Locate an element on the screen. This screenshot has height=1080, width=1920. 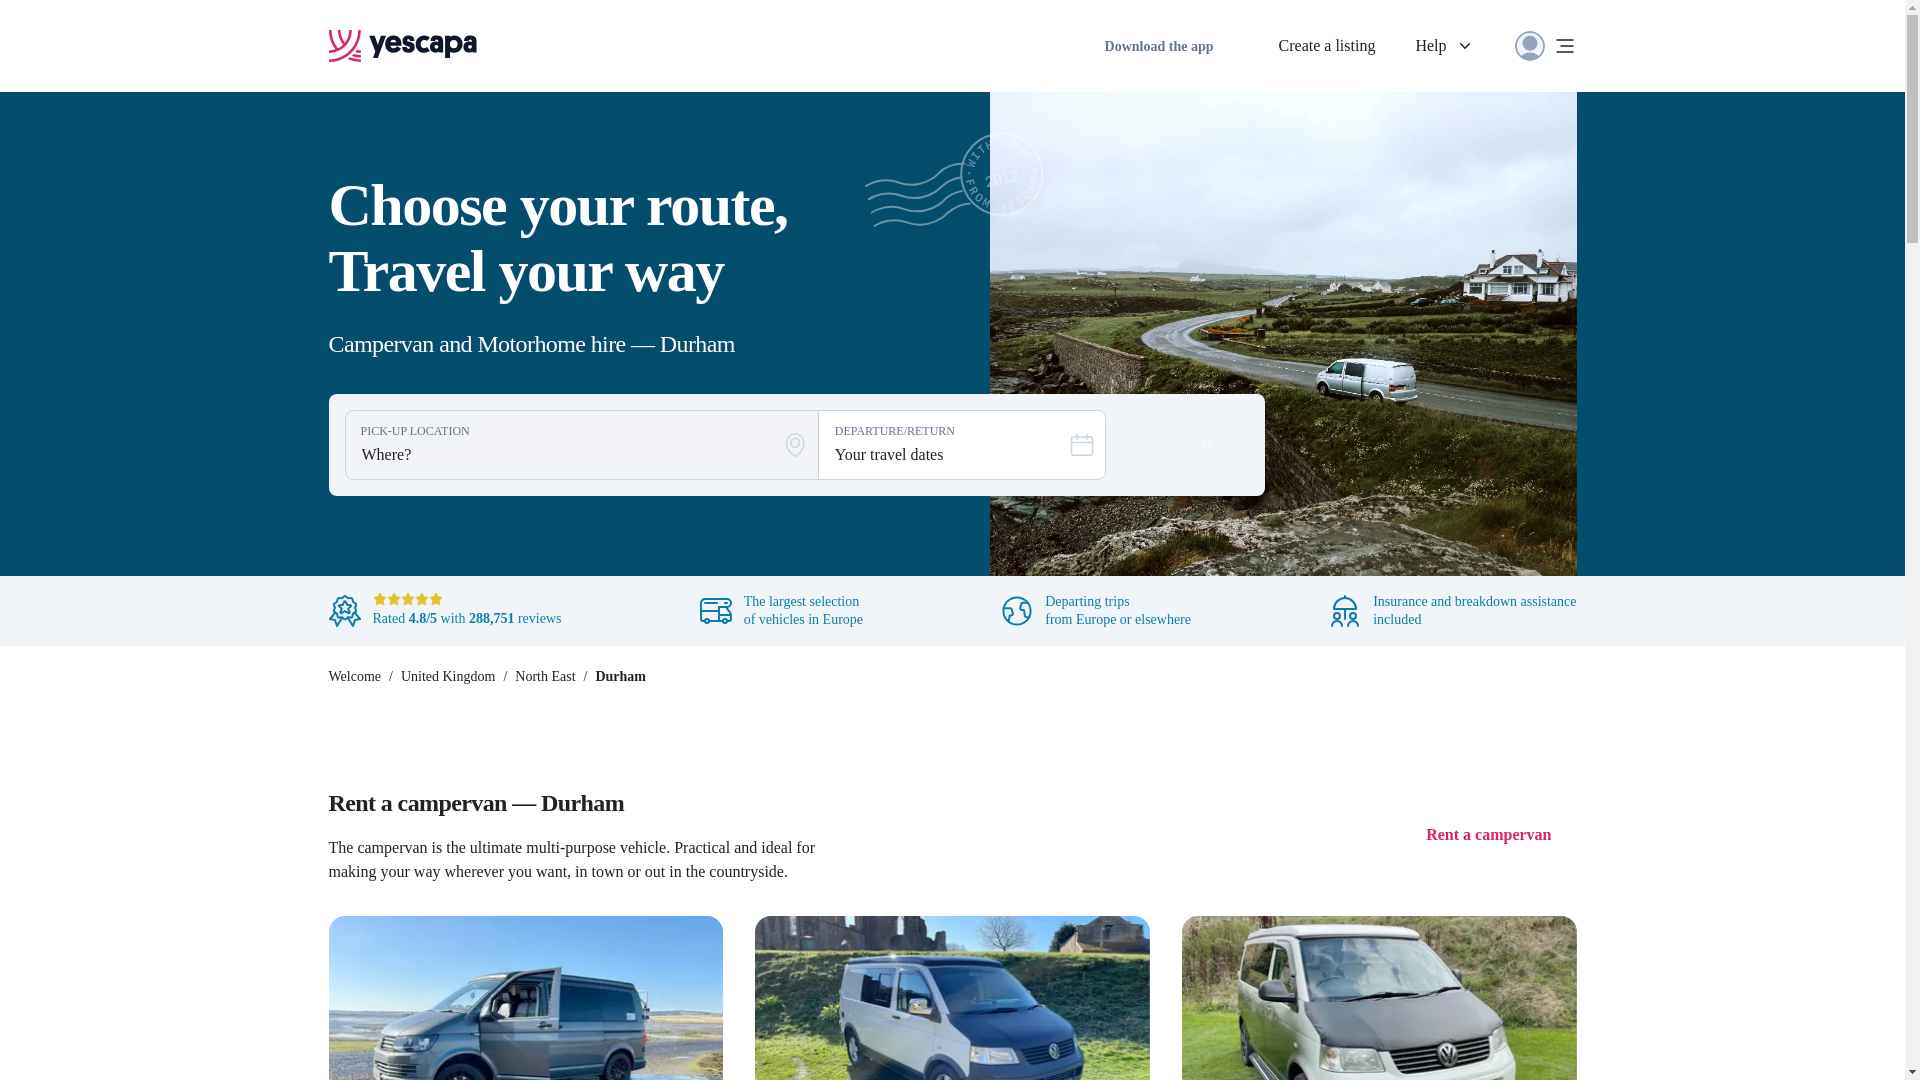
United Kingdom is located at coordinates (448, 676).